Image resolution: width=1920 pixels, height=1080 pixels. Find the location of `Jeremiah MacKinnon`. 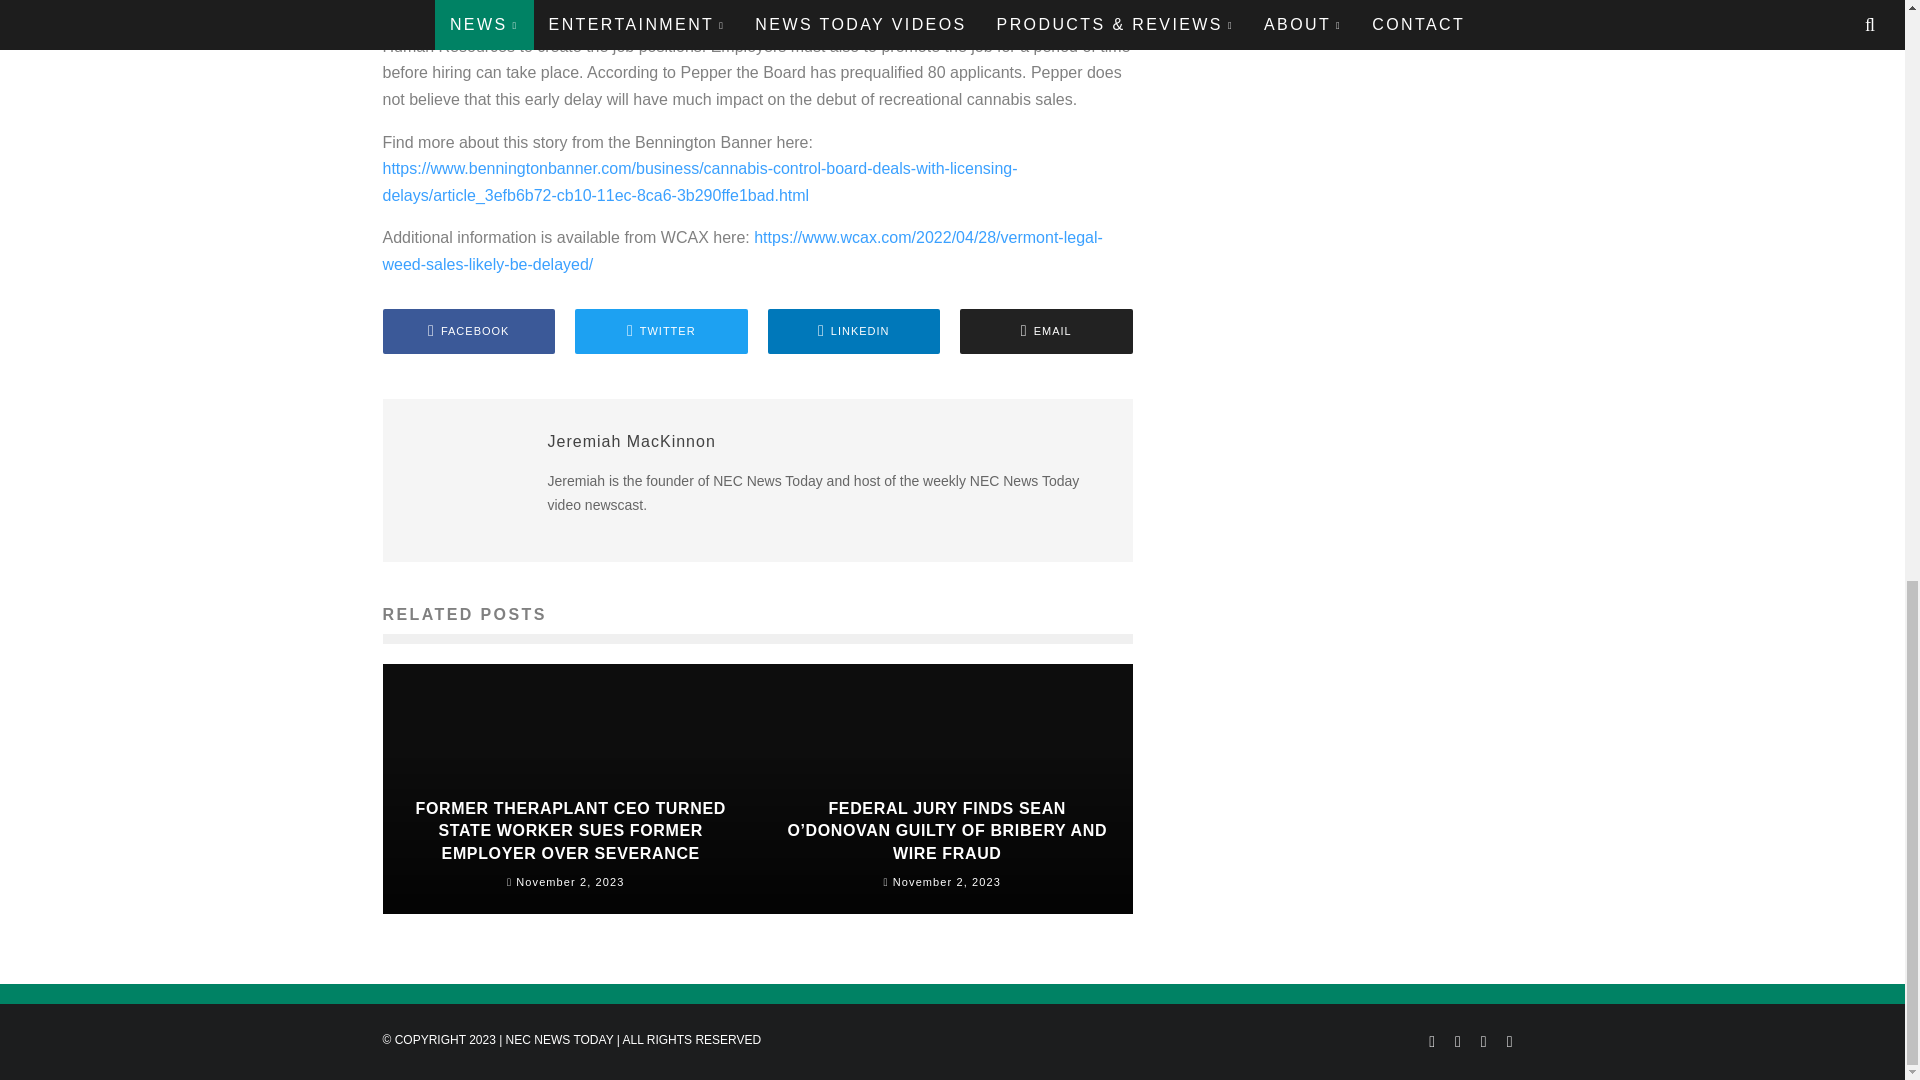

Jeremiah MacKinnon is located at coordinates (632, 442).